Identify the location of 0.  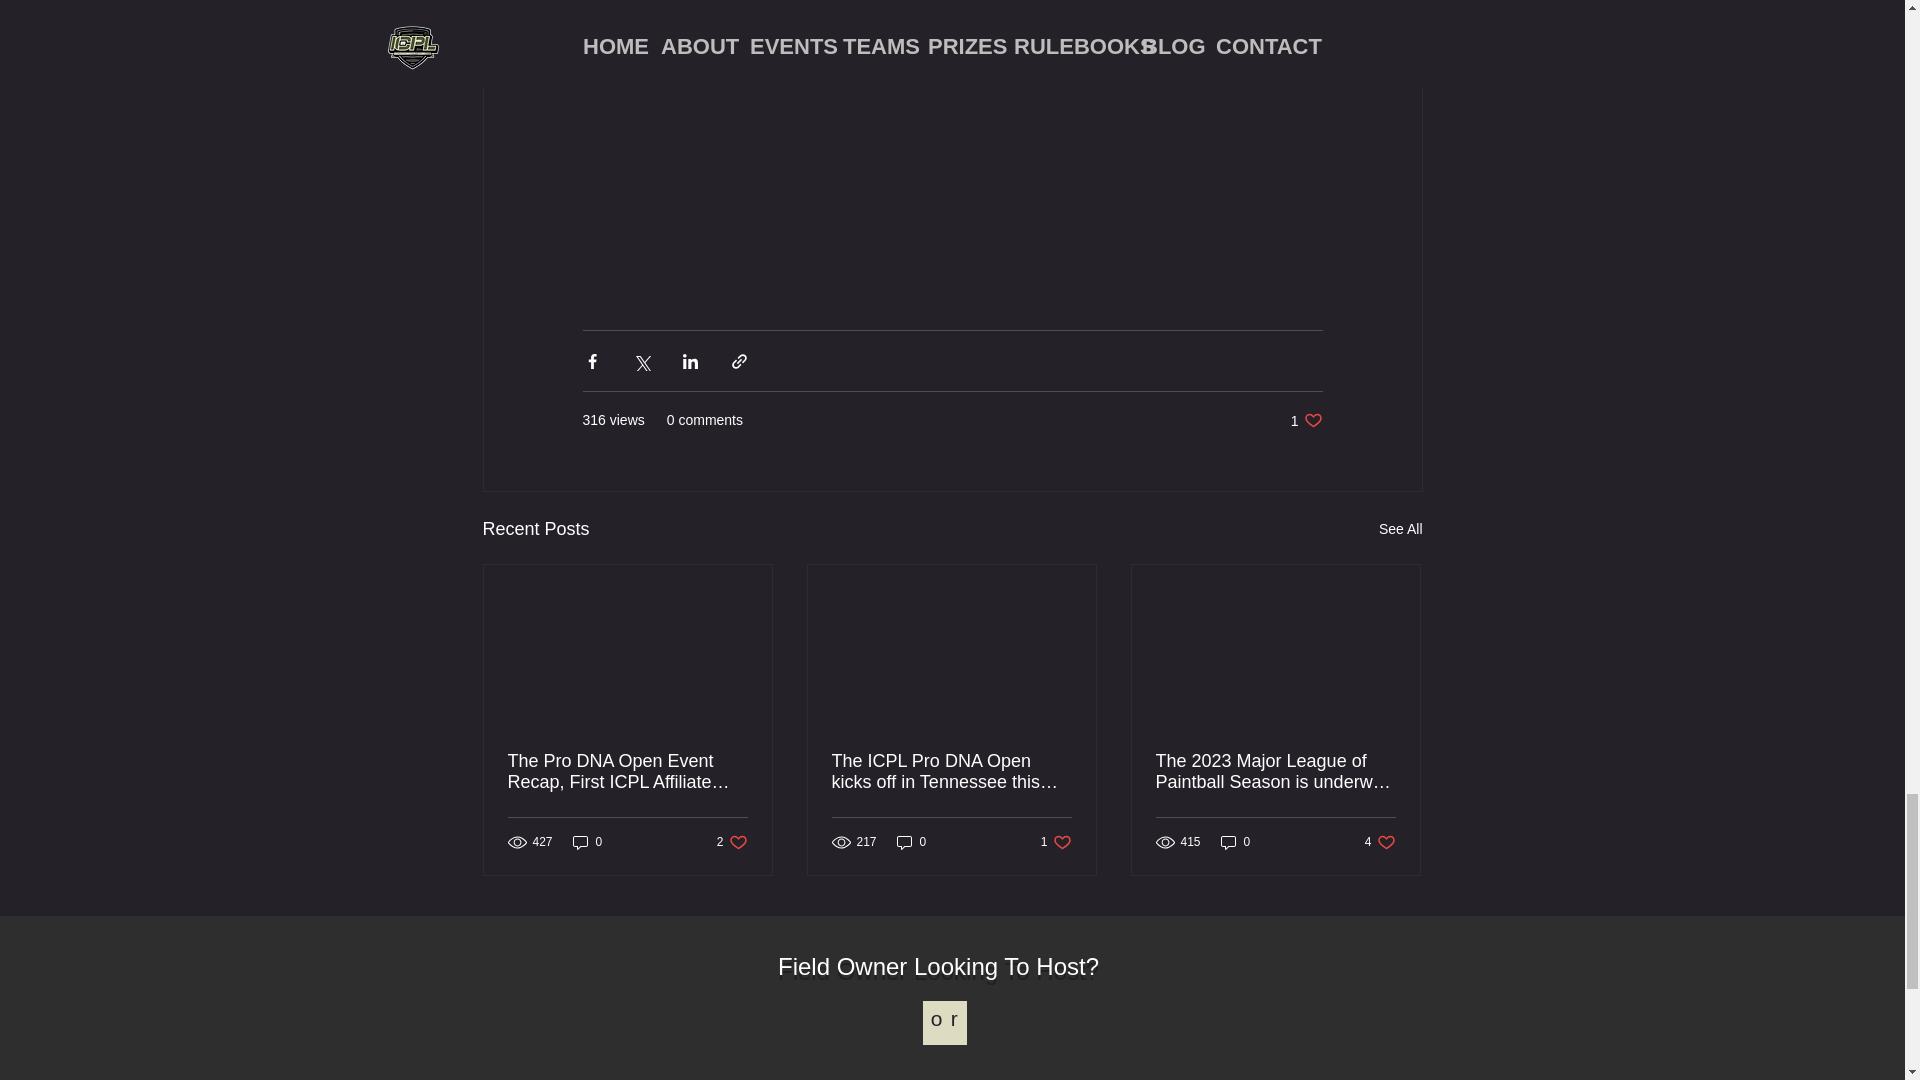
(1380, 841).